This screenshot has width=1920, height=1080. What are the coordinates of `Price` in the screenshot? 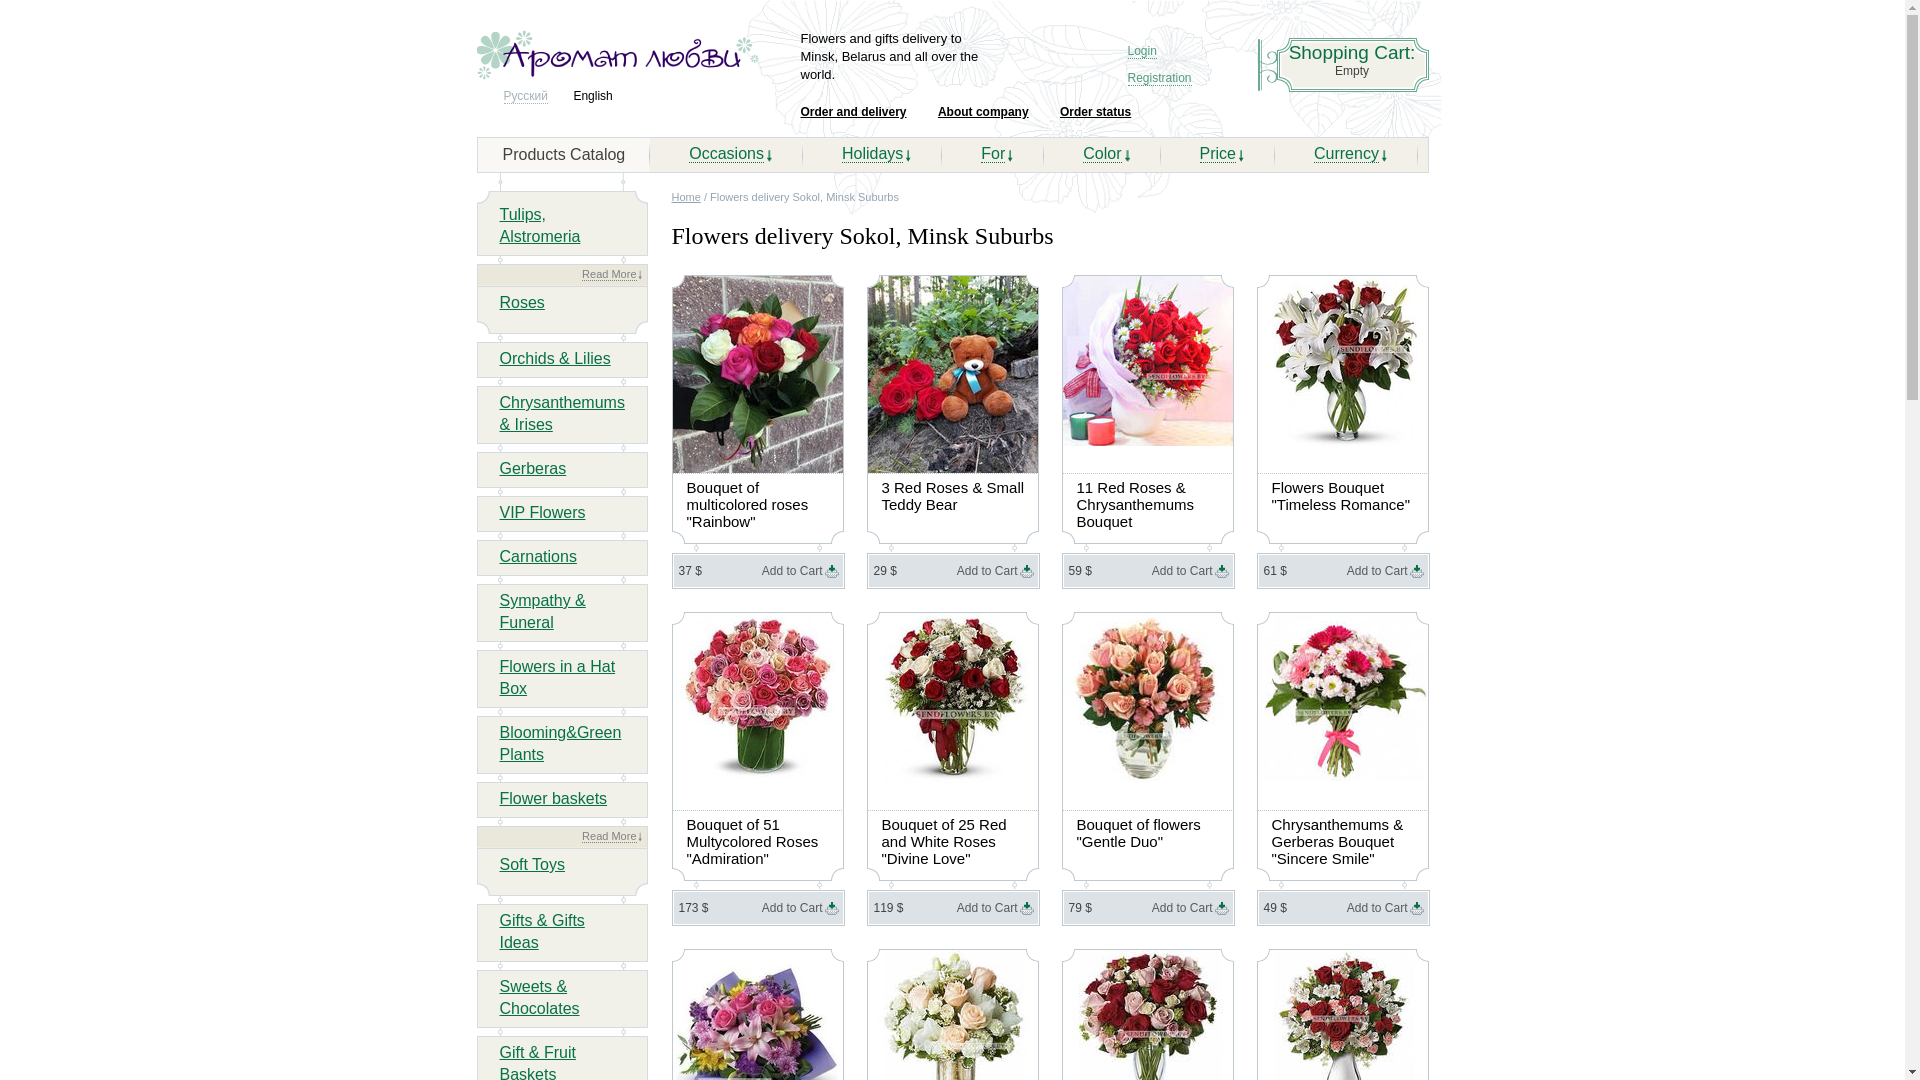 It's located at (1218, 154).